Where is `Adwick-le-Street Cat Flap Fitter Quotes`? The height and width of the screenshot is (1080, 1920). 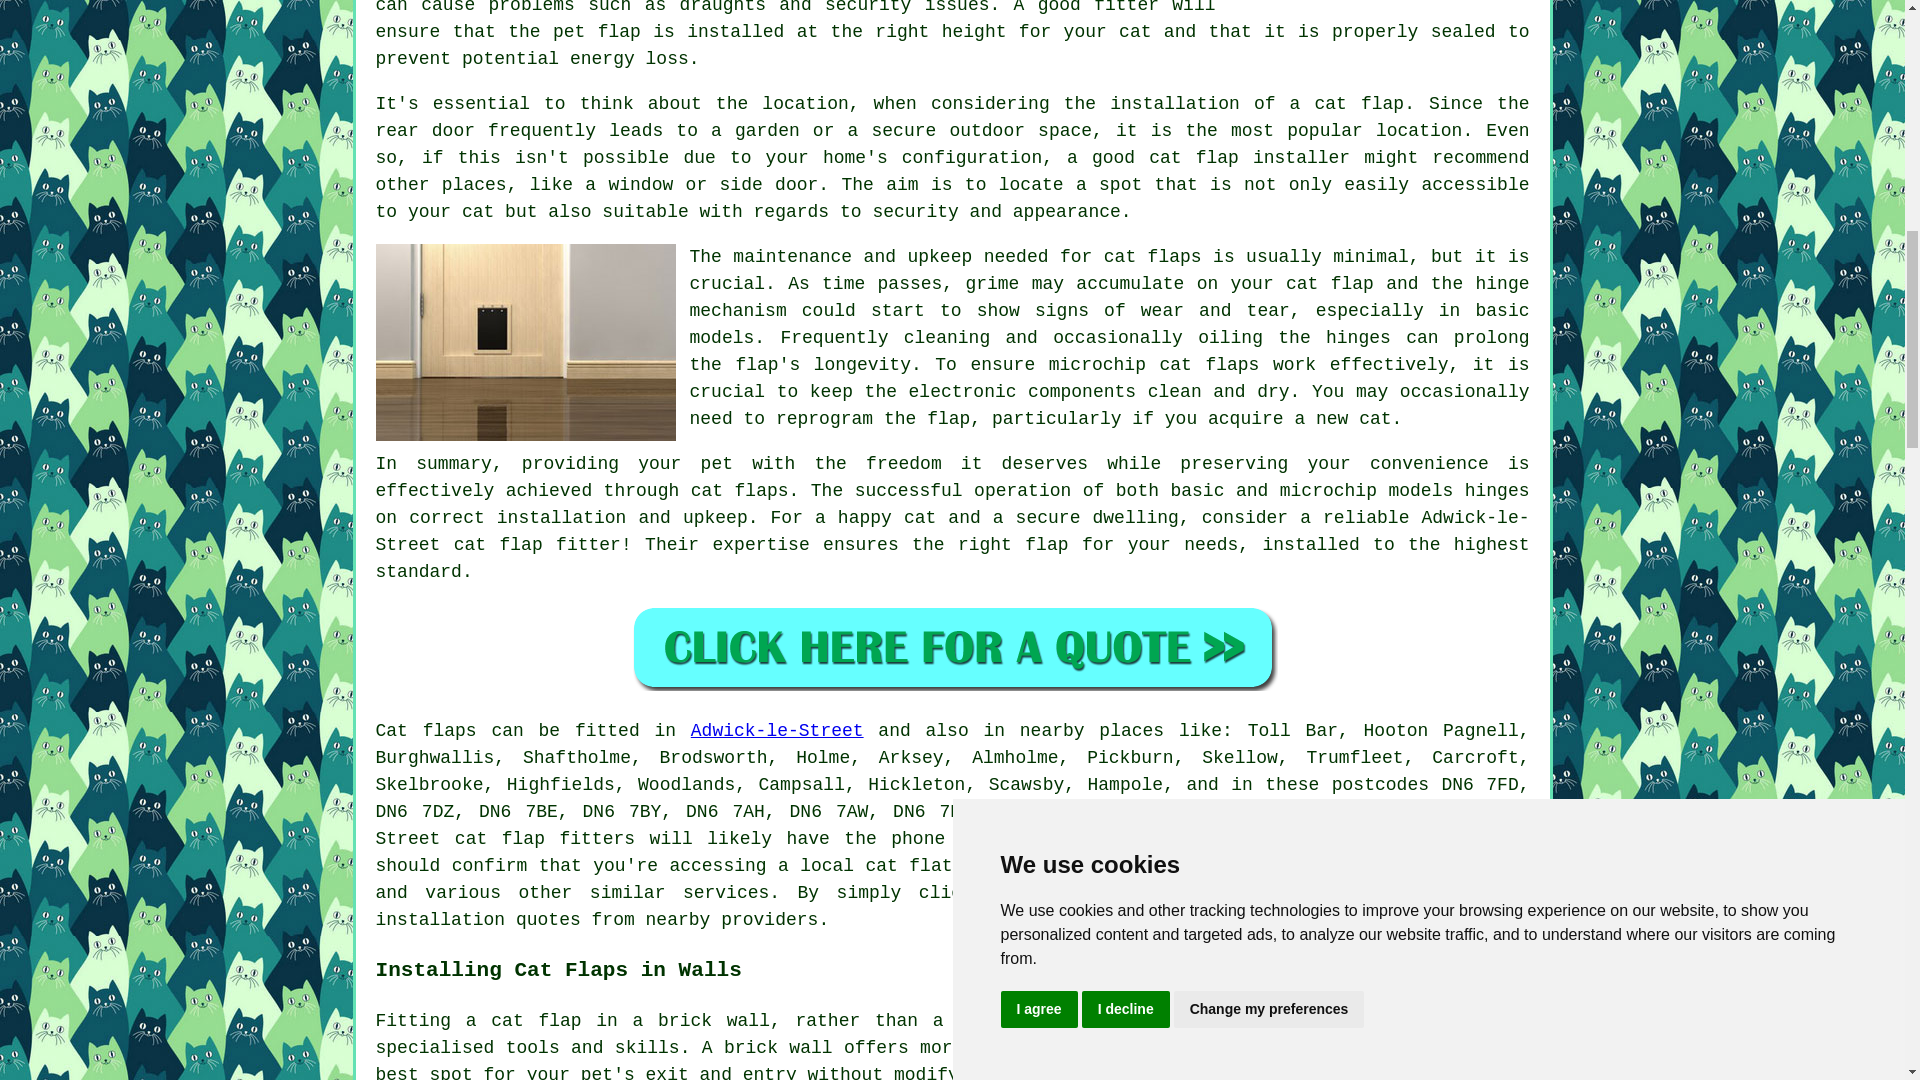
Adwick-le-Street Cat Flap Fitter Quotes is located at coordinates (952, 647).